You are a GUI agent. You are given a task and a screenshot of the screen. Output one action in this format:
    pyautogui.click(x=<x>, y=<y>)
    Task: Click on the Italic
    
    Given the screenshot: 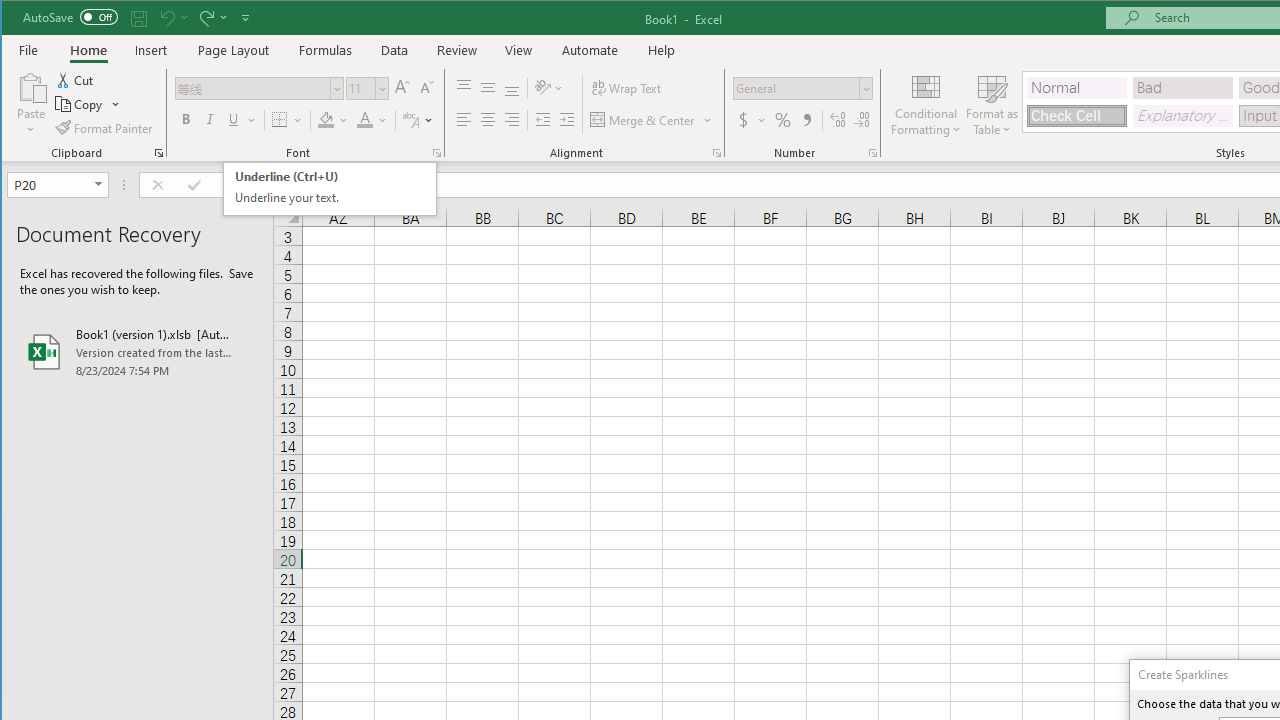 What is the action you would take?
    pyautogui.click(x=210, y=120)
    